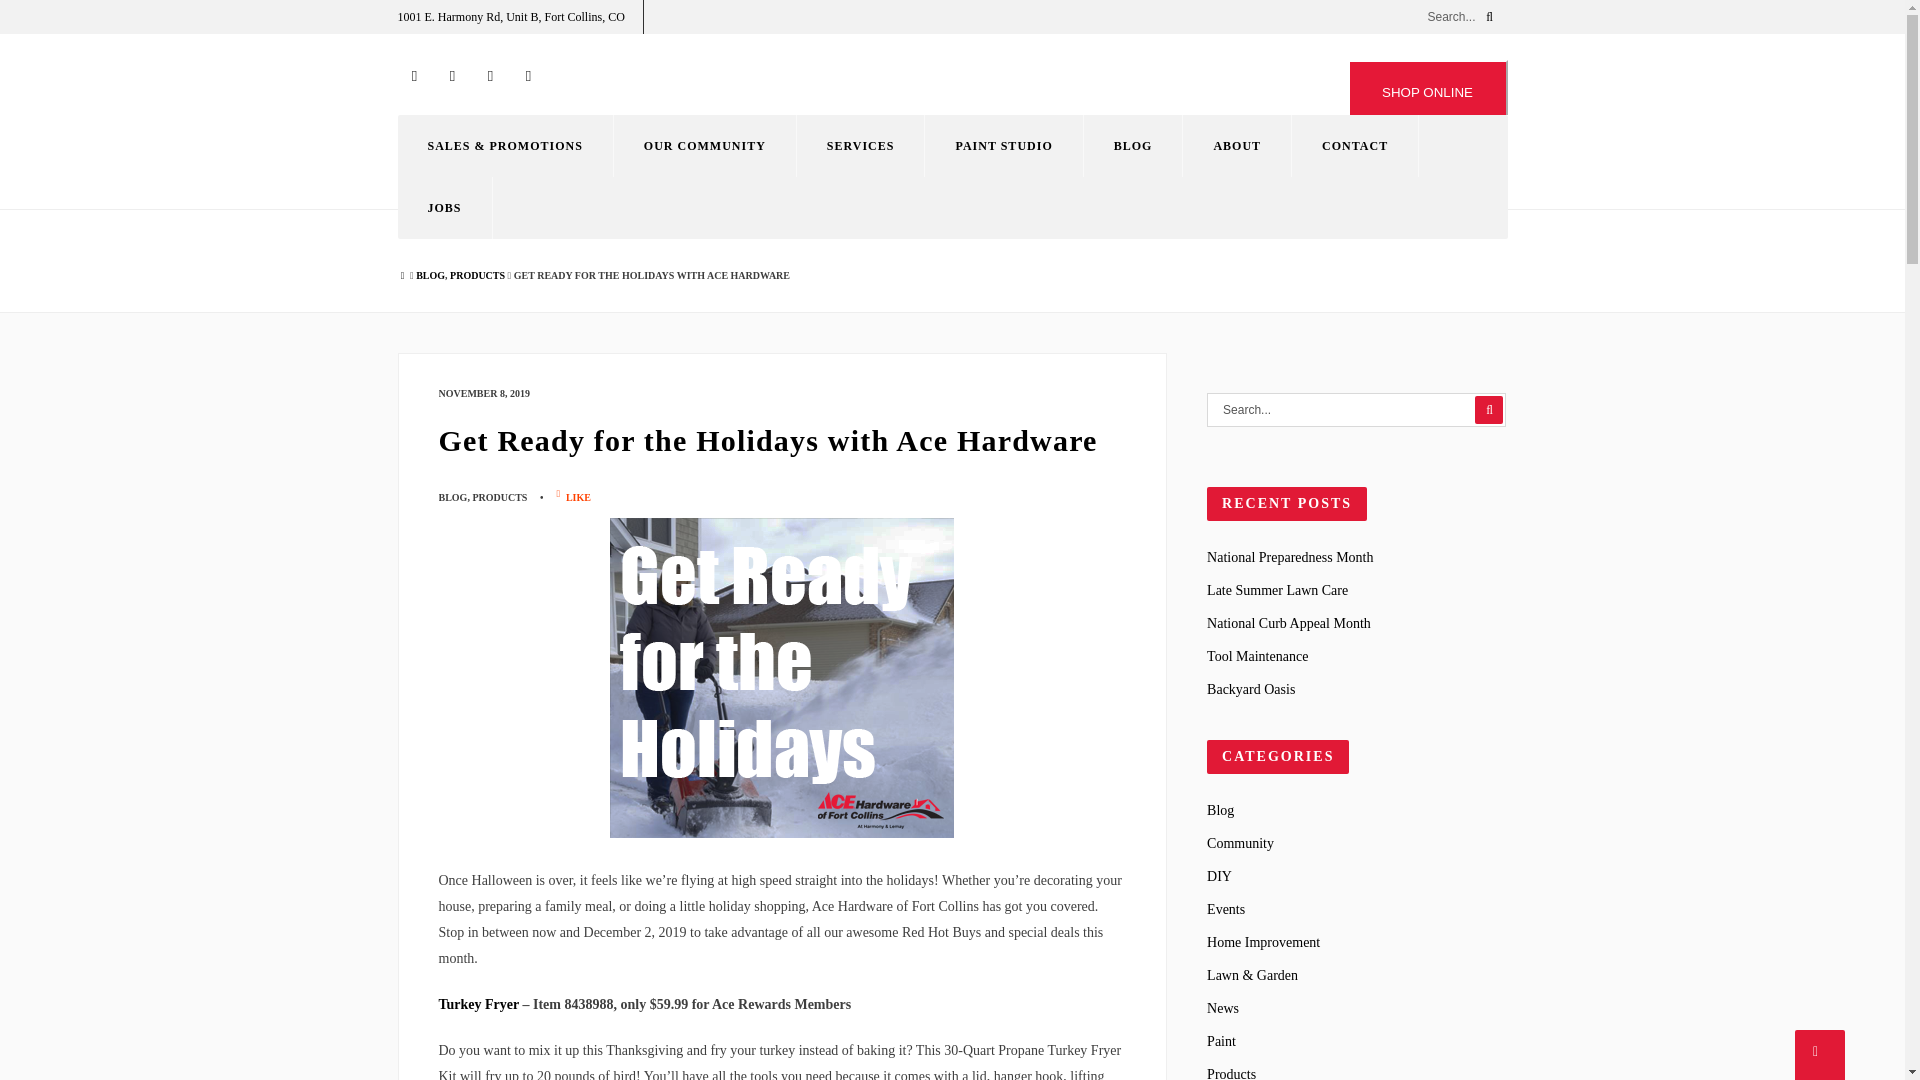 The width and height of the screenshot is (1920, 1080). Describe the element at coordinates (414, 76) in the screenshot. I see `Facebook` at that location.